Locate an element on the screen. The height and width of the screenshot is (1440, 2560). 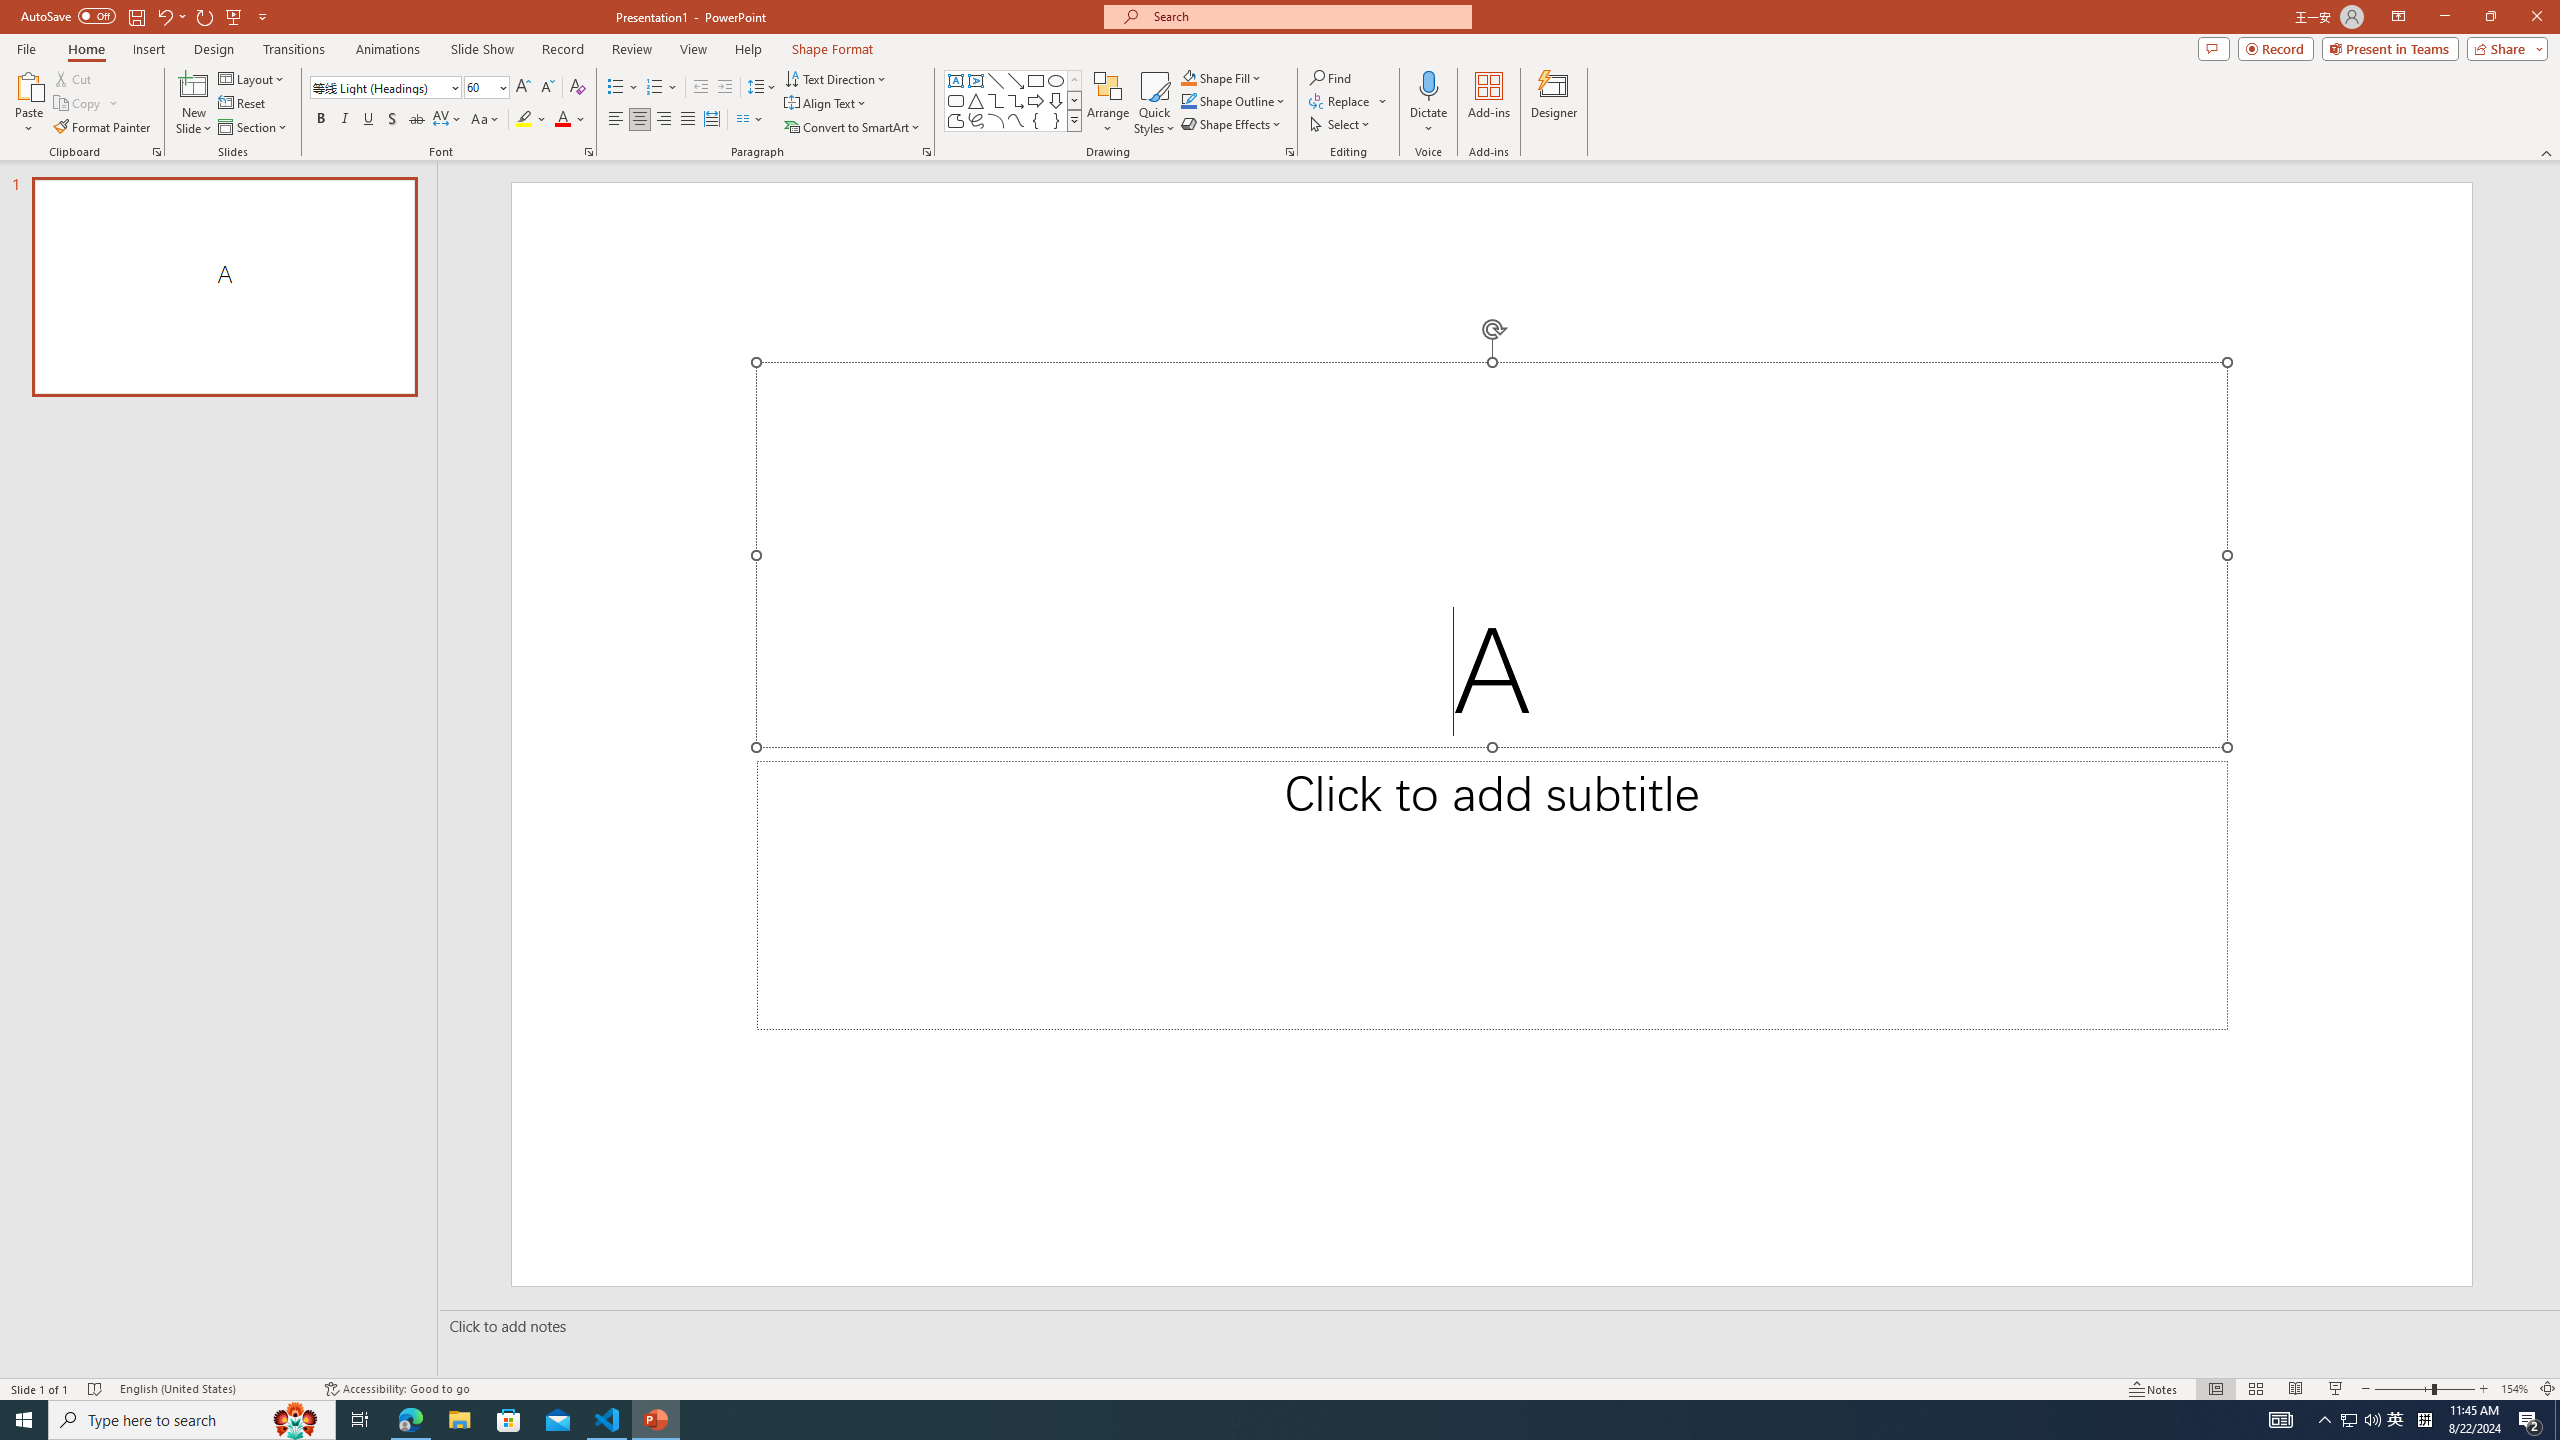
Zoom 154% is located at coordinates (2514, 1389).